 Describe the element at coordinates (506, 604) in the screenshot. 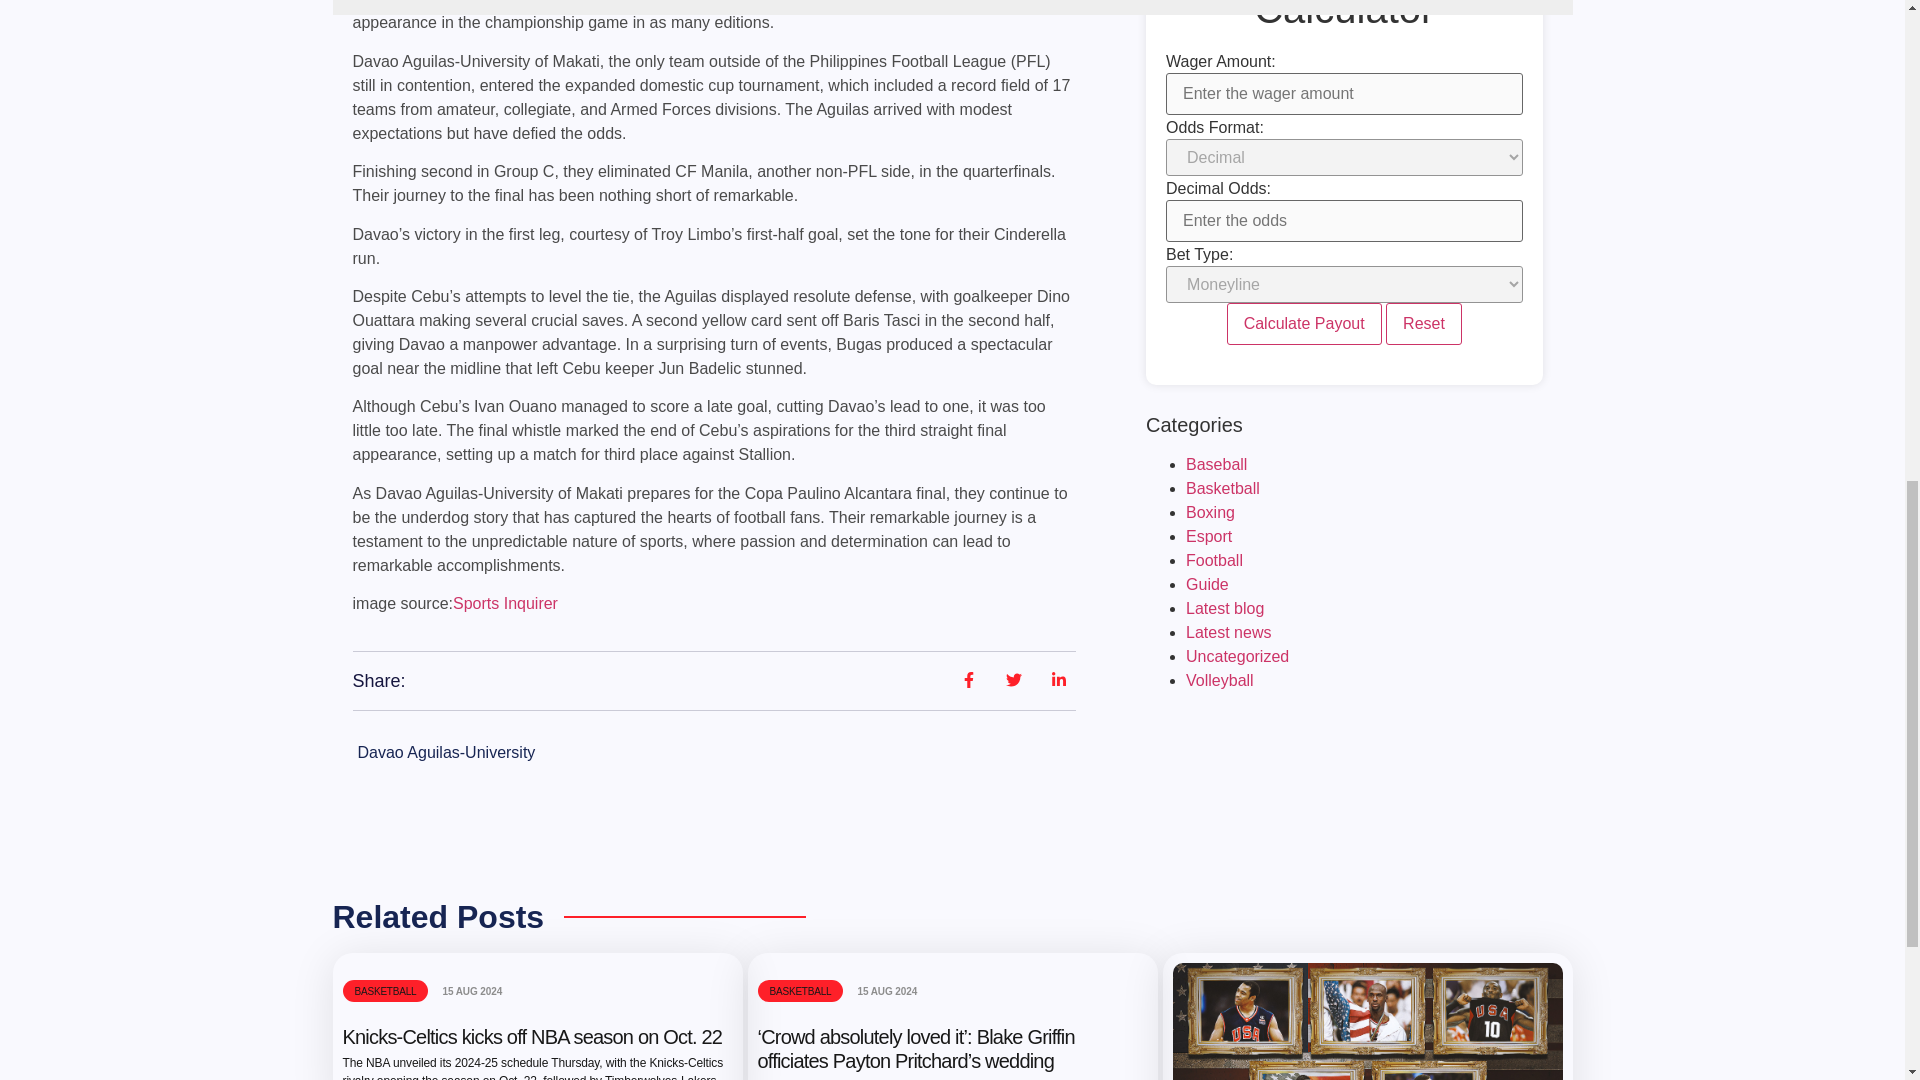

I see `Sports Inquirer` at that location.